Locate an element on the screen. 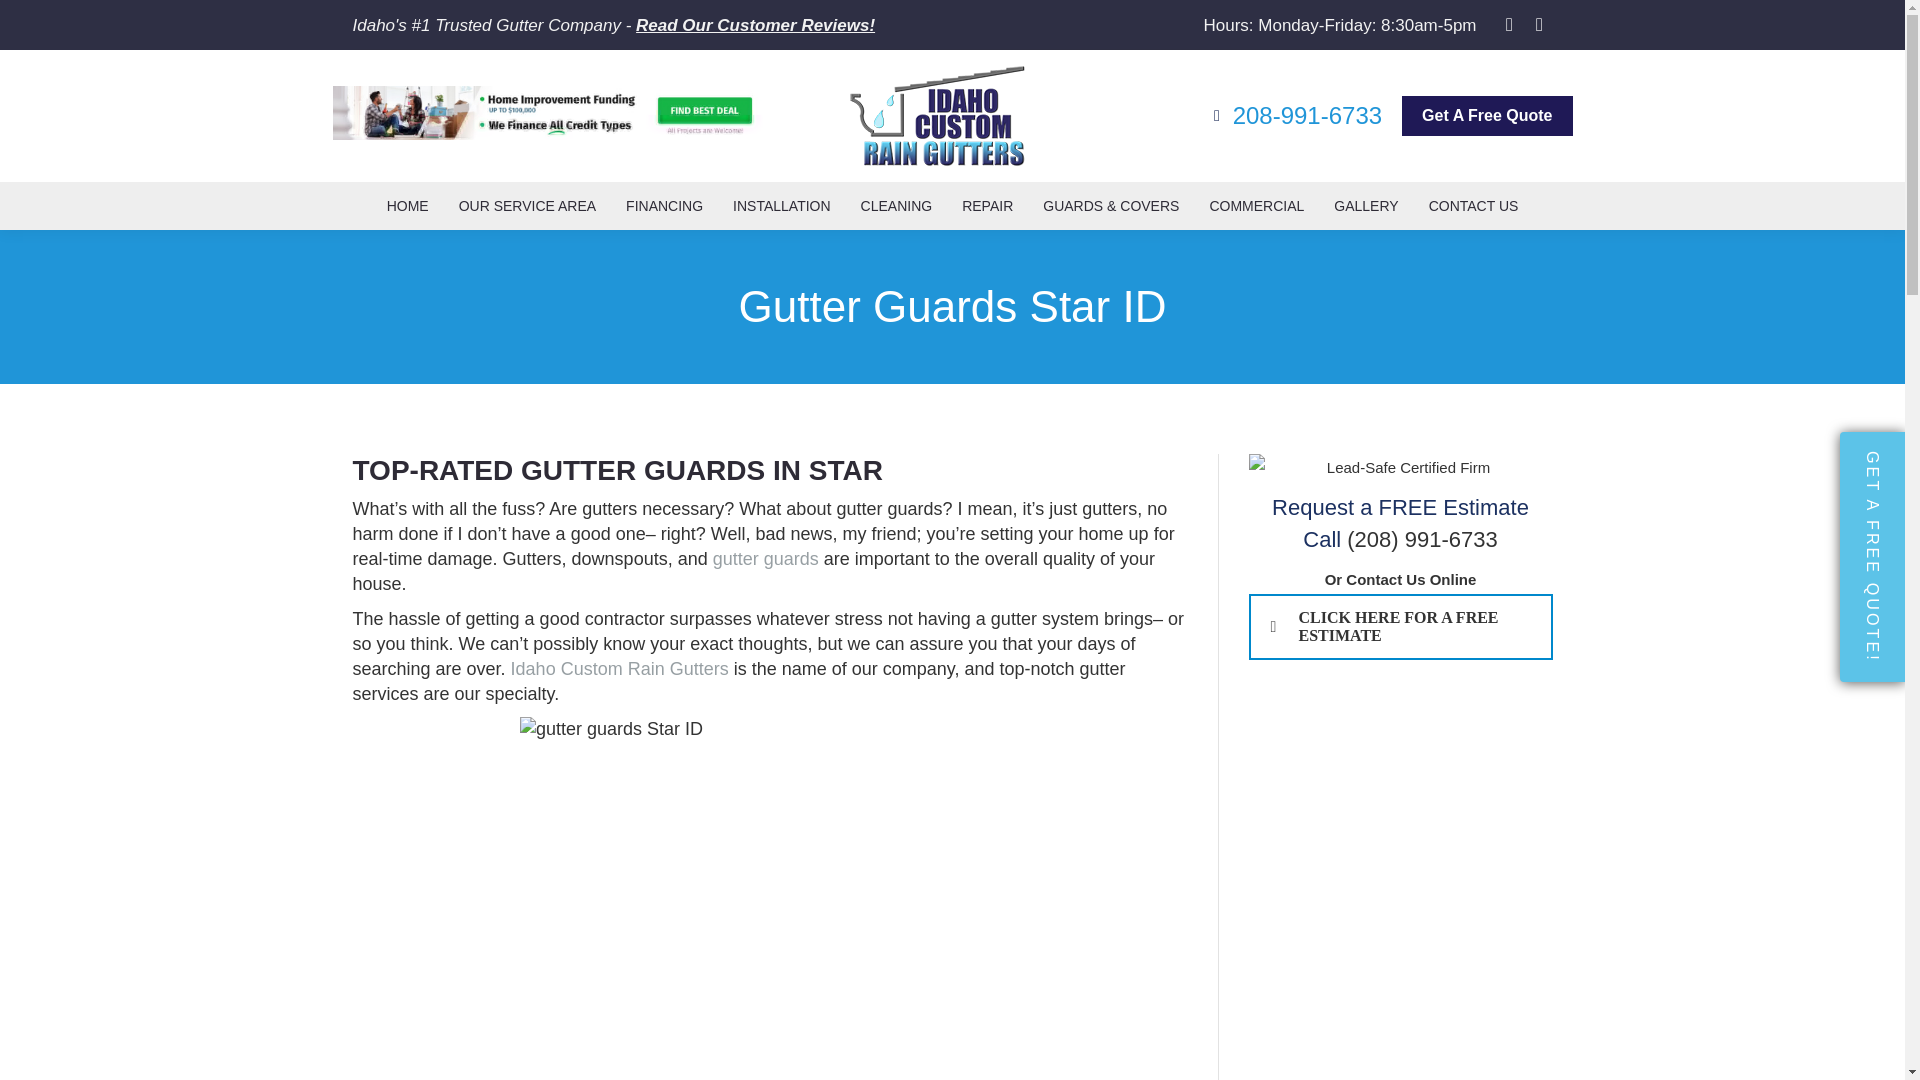  REPAIR is located at coordinates (986, 206).